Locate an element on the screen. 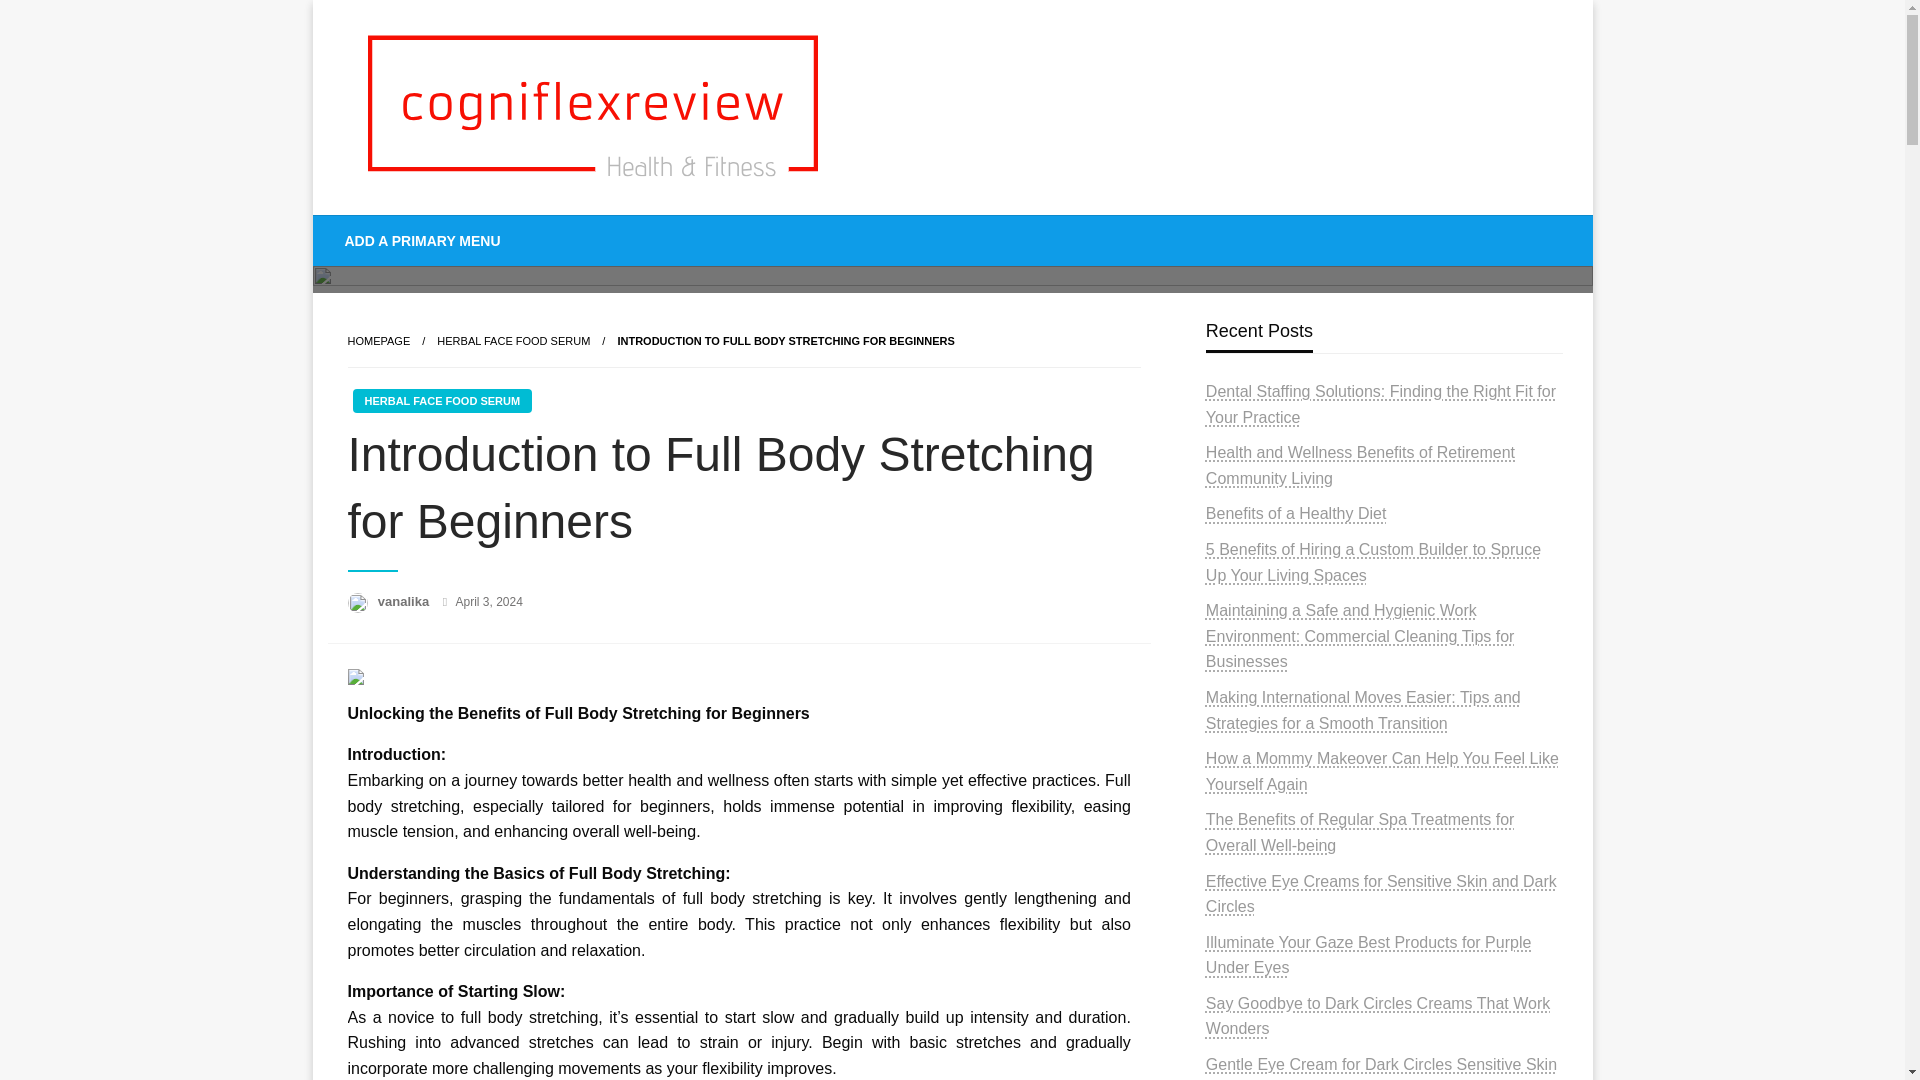  cogniflexreview is located at coordinates (484, 230).